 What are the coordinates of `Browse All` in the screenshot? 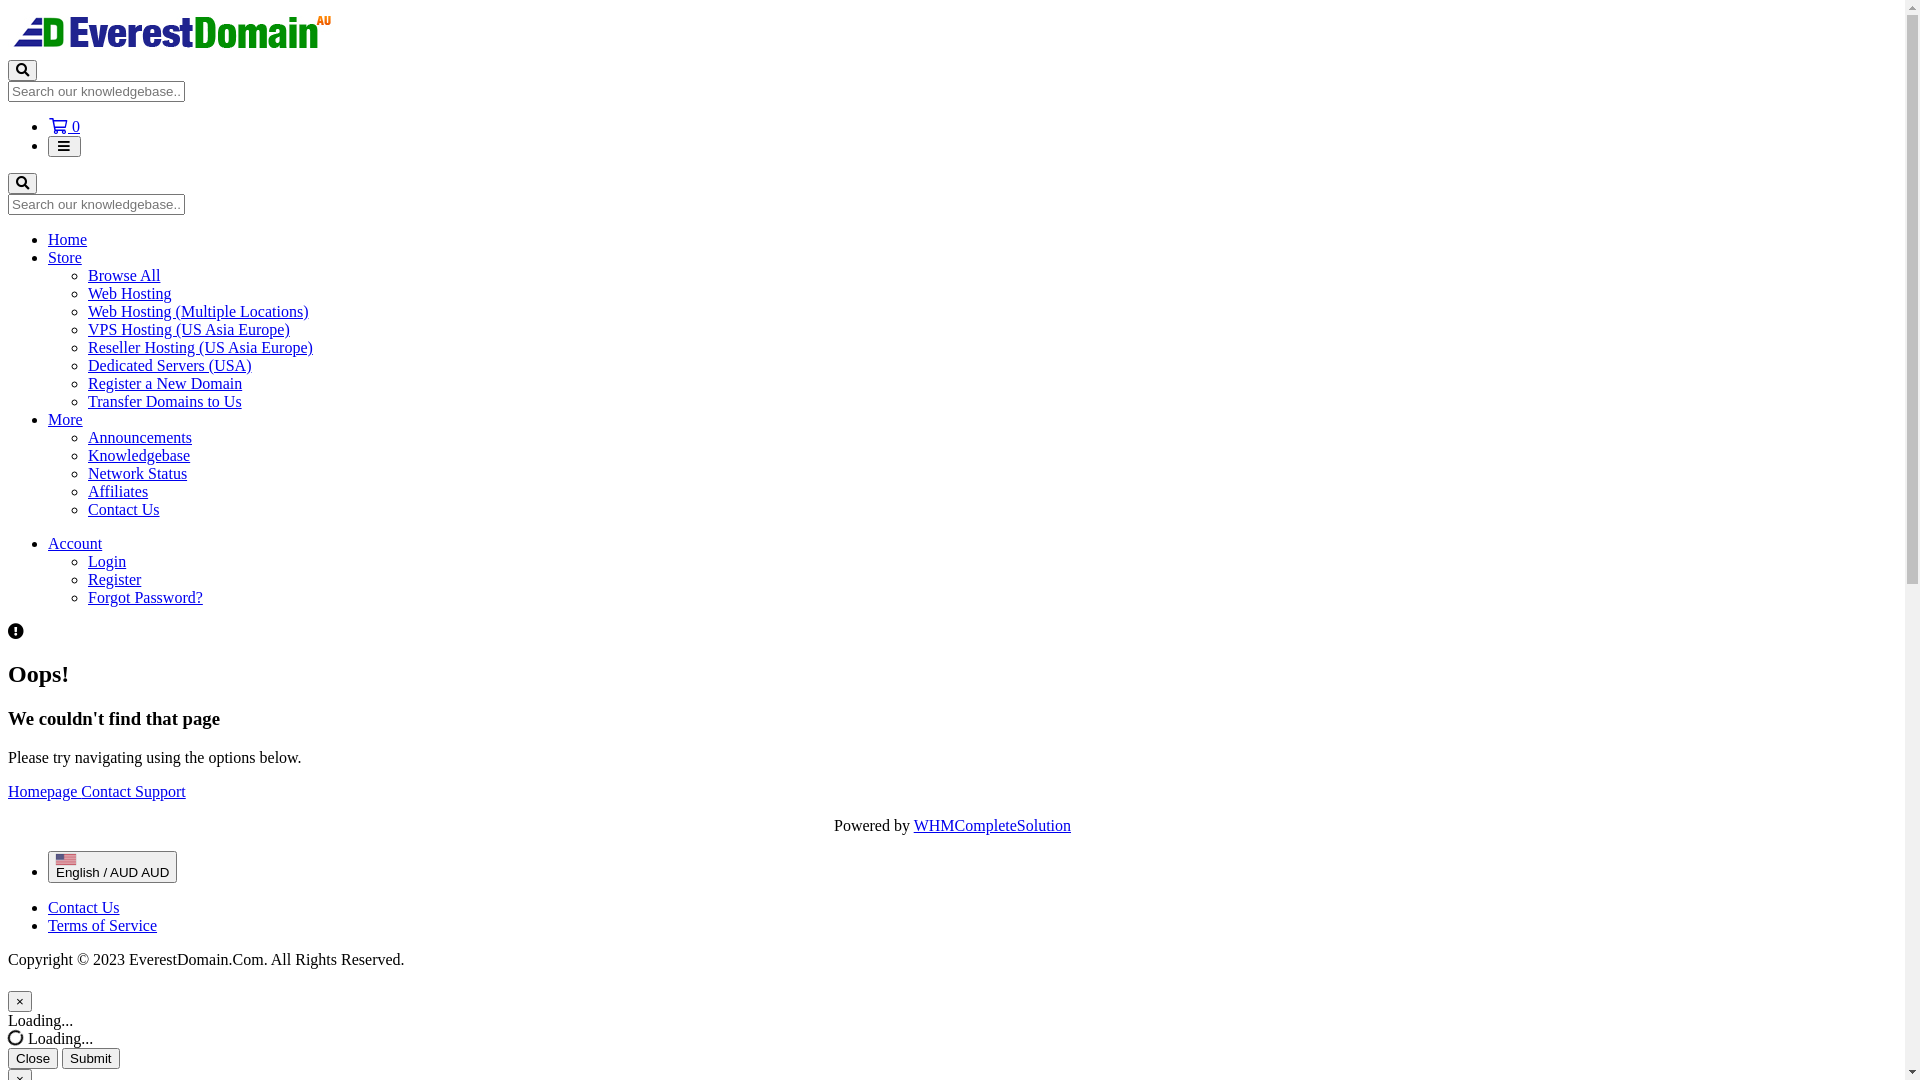 It's located at (124, 276).